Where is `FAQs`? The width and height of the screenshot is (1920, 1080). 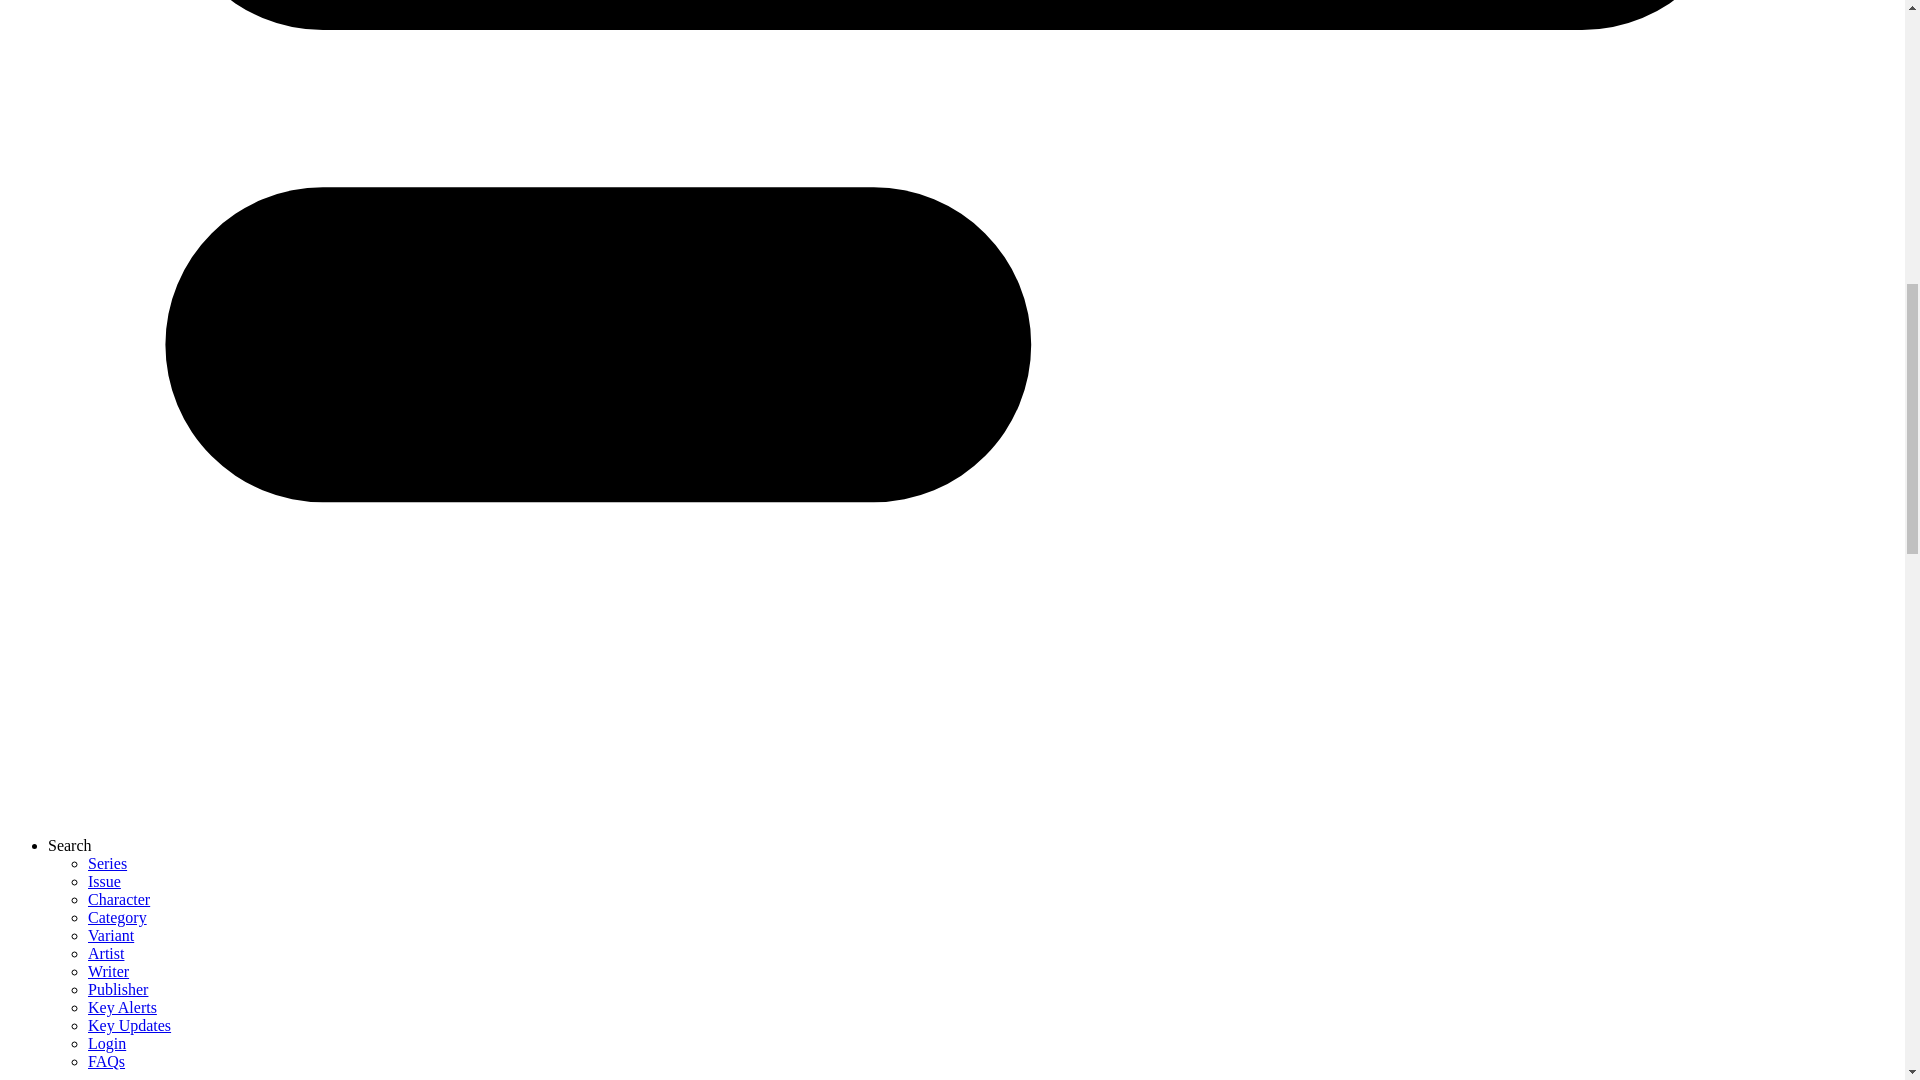 FAQs is located at coordinates (106, 1062).